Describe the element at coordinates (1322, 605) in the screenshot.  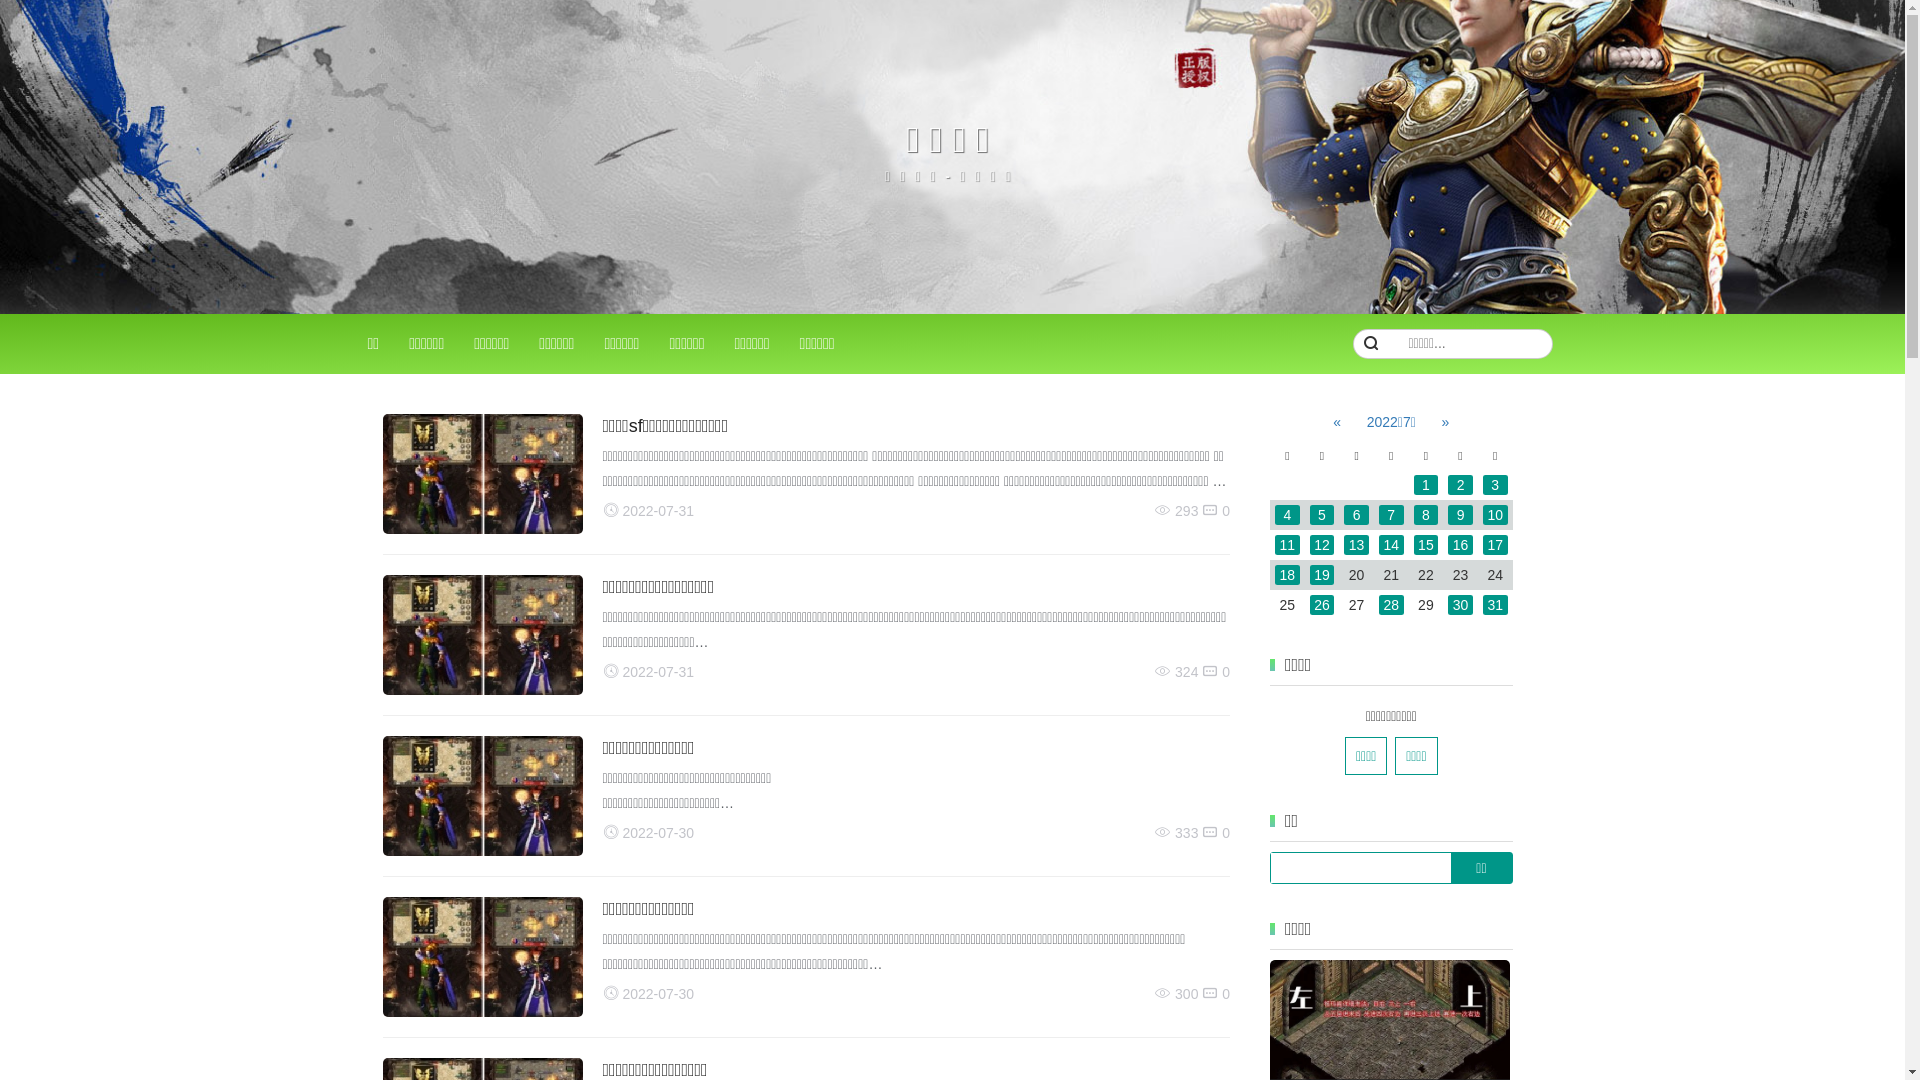
I see `26` at that location.